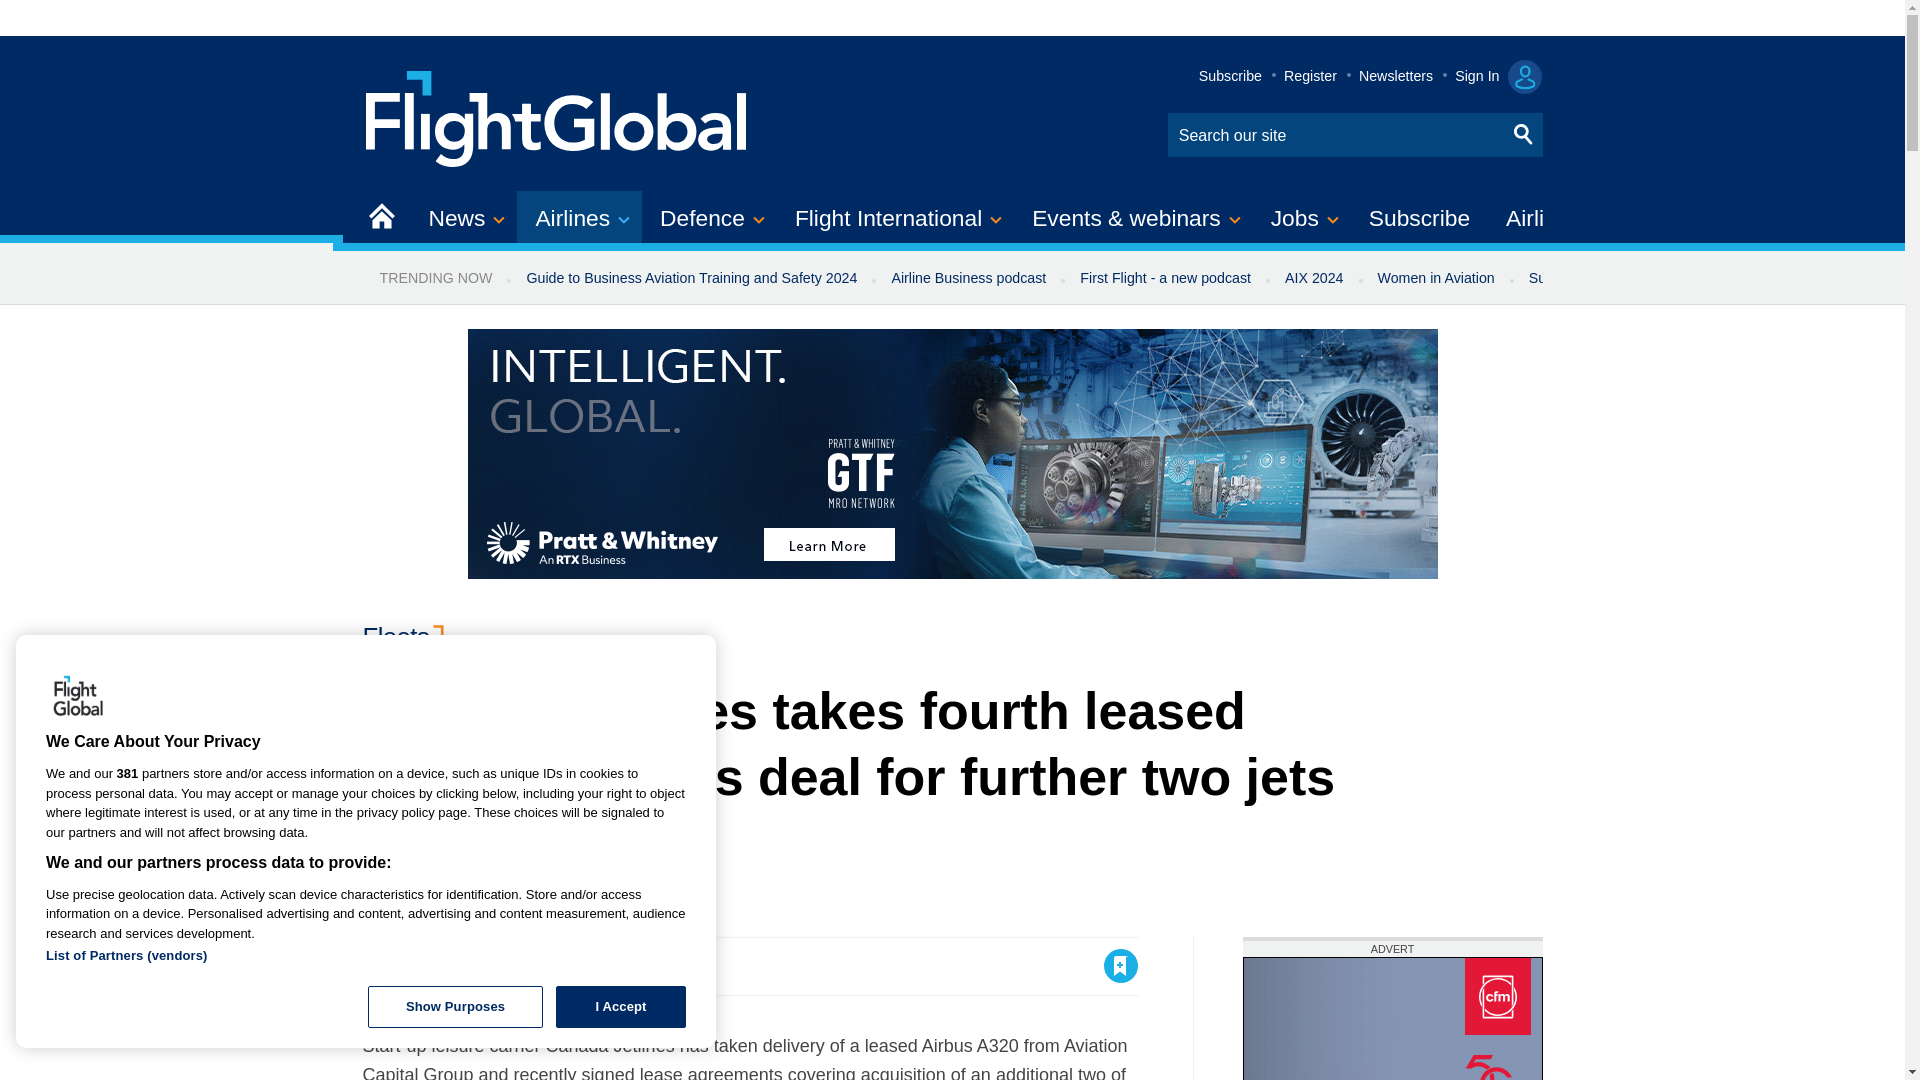  Describe the element at coordinates (557, 116) in the screenshot. I see `Site name` at that location.